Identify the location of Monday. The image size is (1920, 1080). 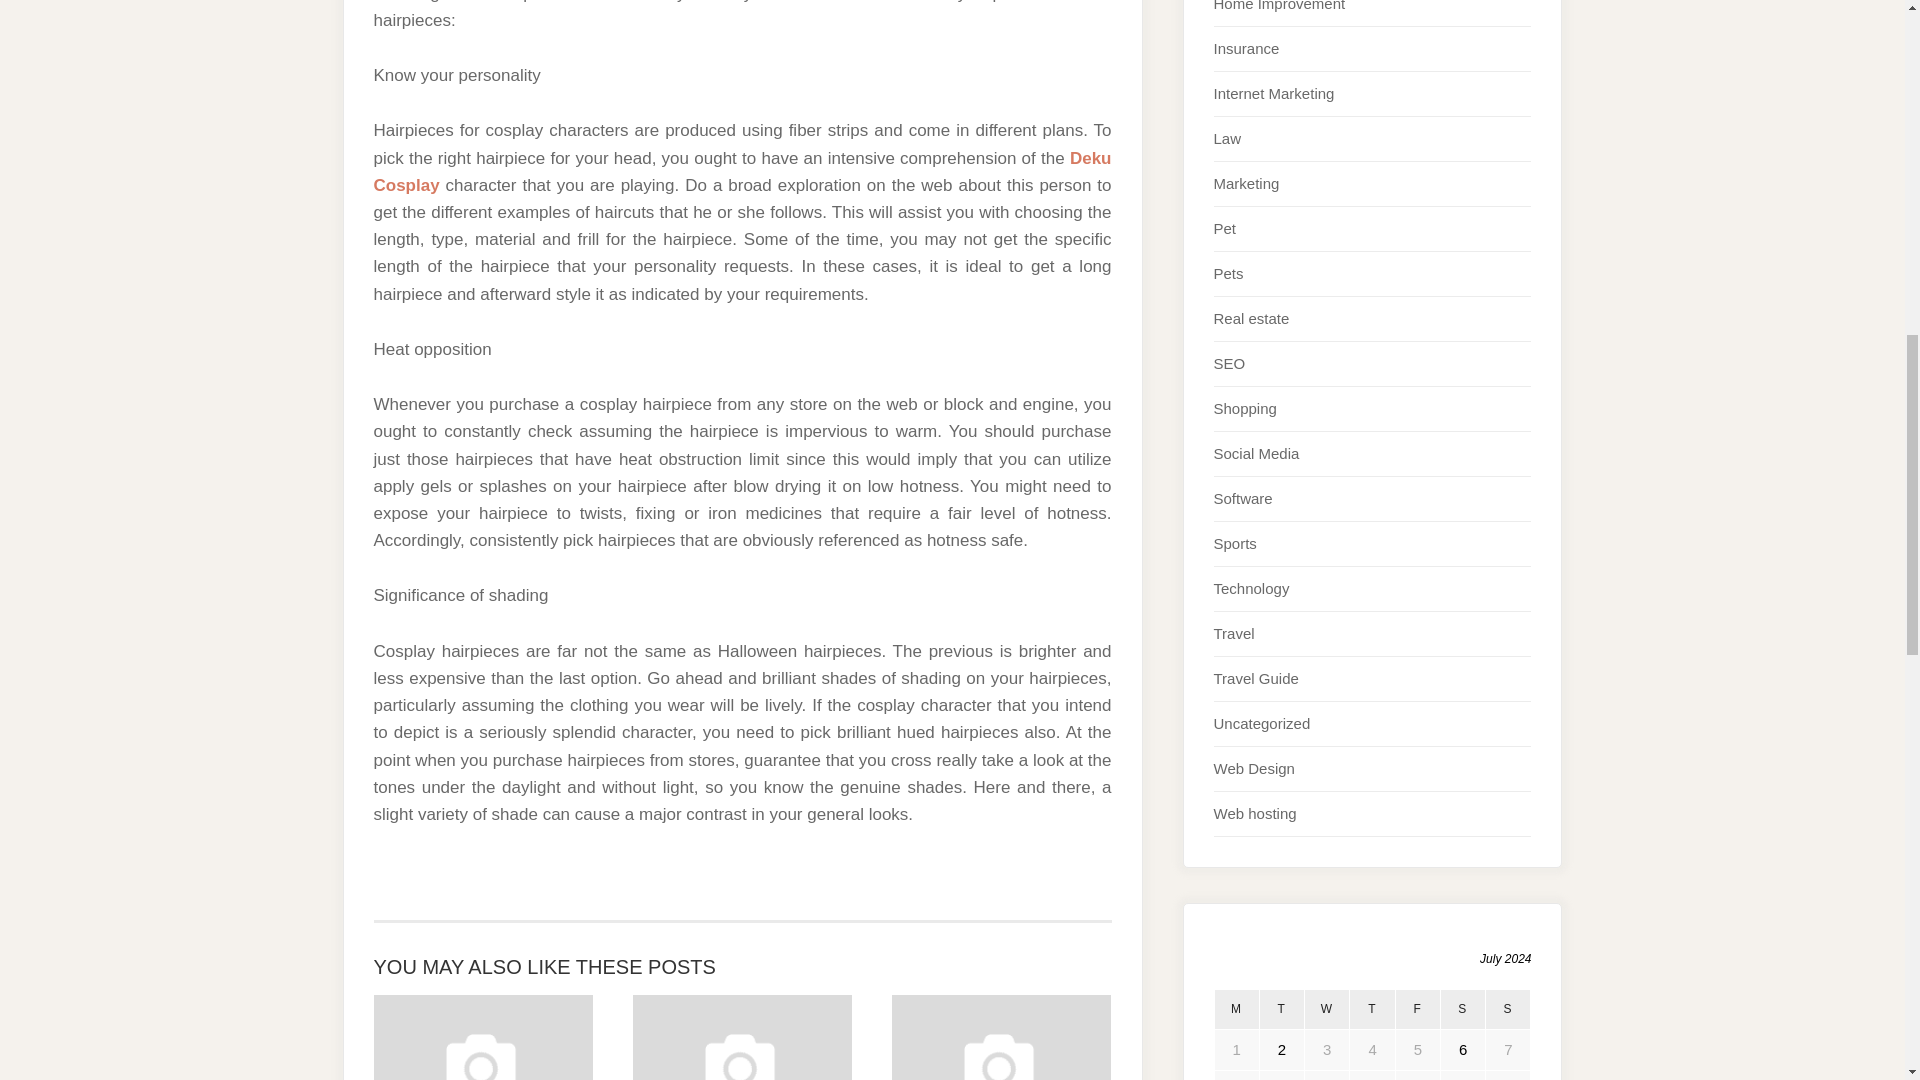
(1236, 1010).